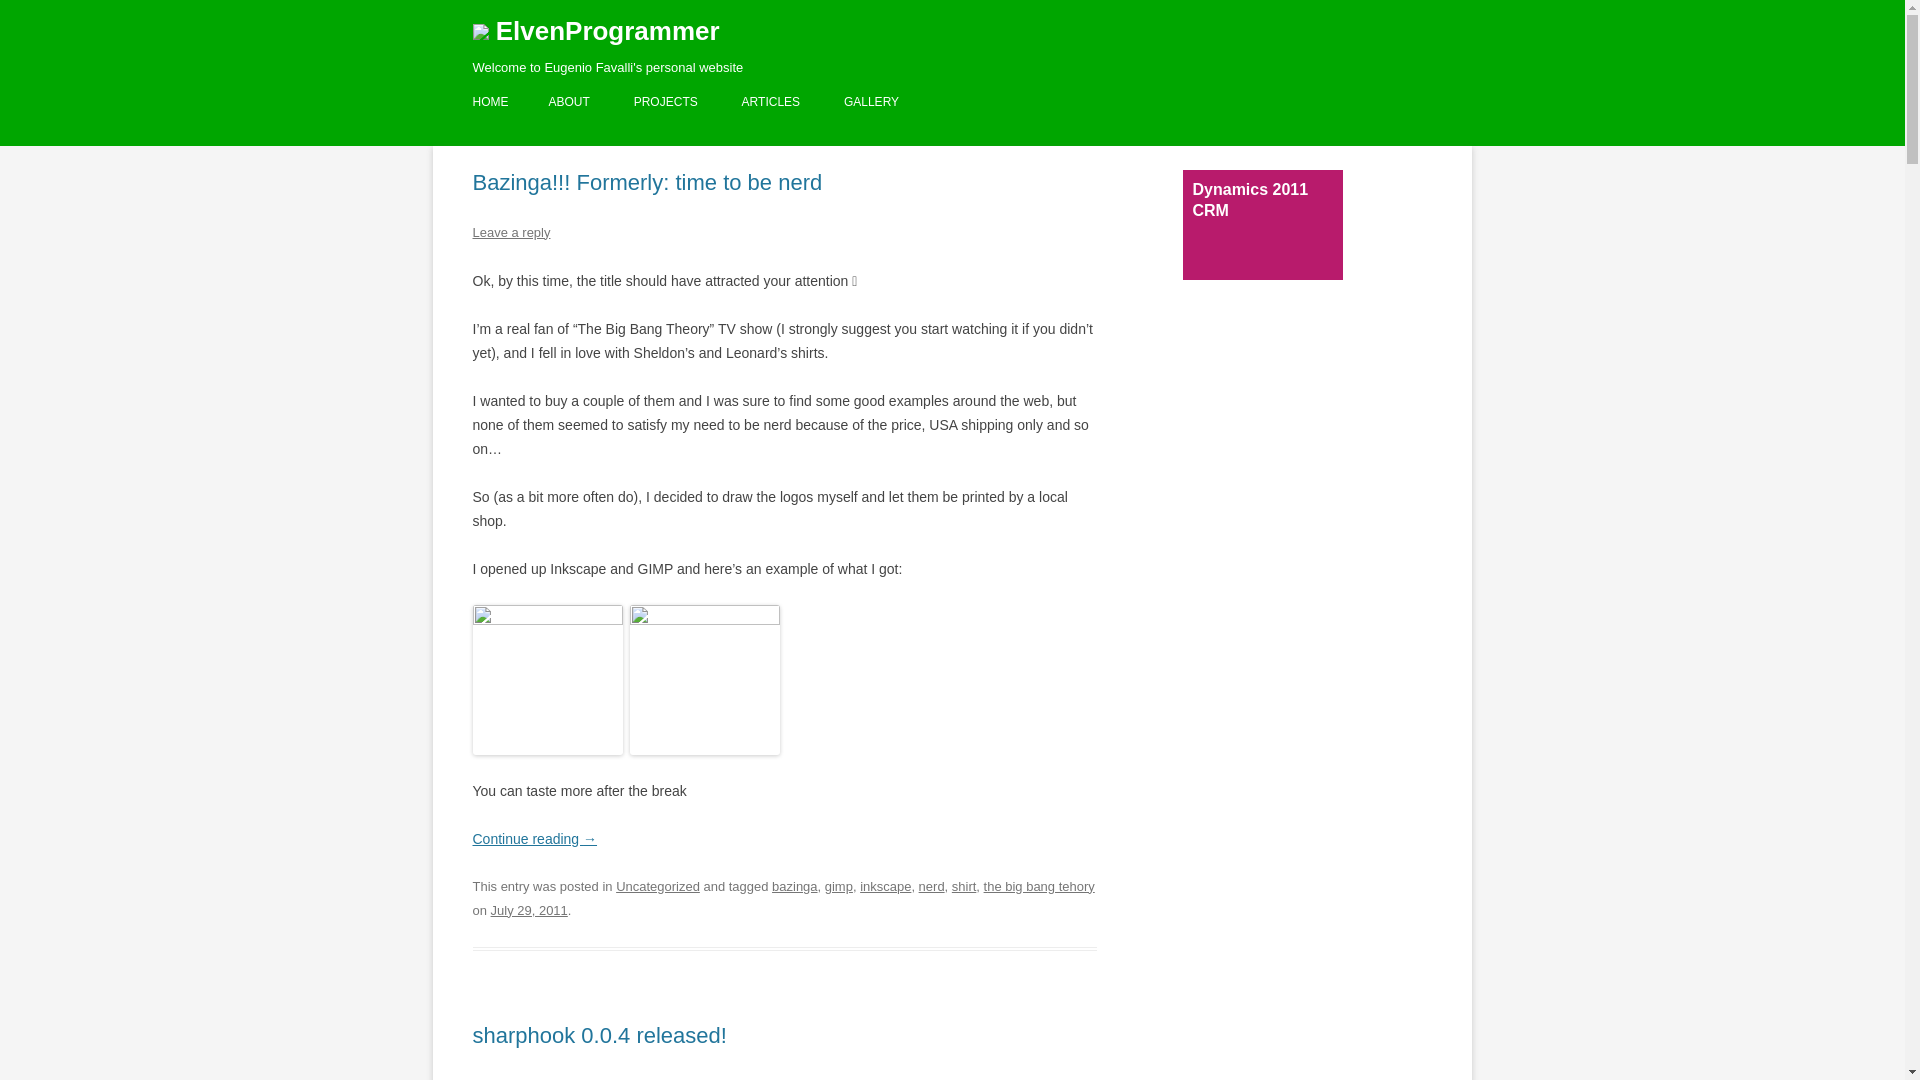  Describe the element at coordinates (704, 679) in the screenshot. I see `tv-signal-low-saturation` at that location.